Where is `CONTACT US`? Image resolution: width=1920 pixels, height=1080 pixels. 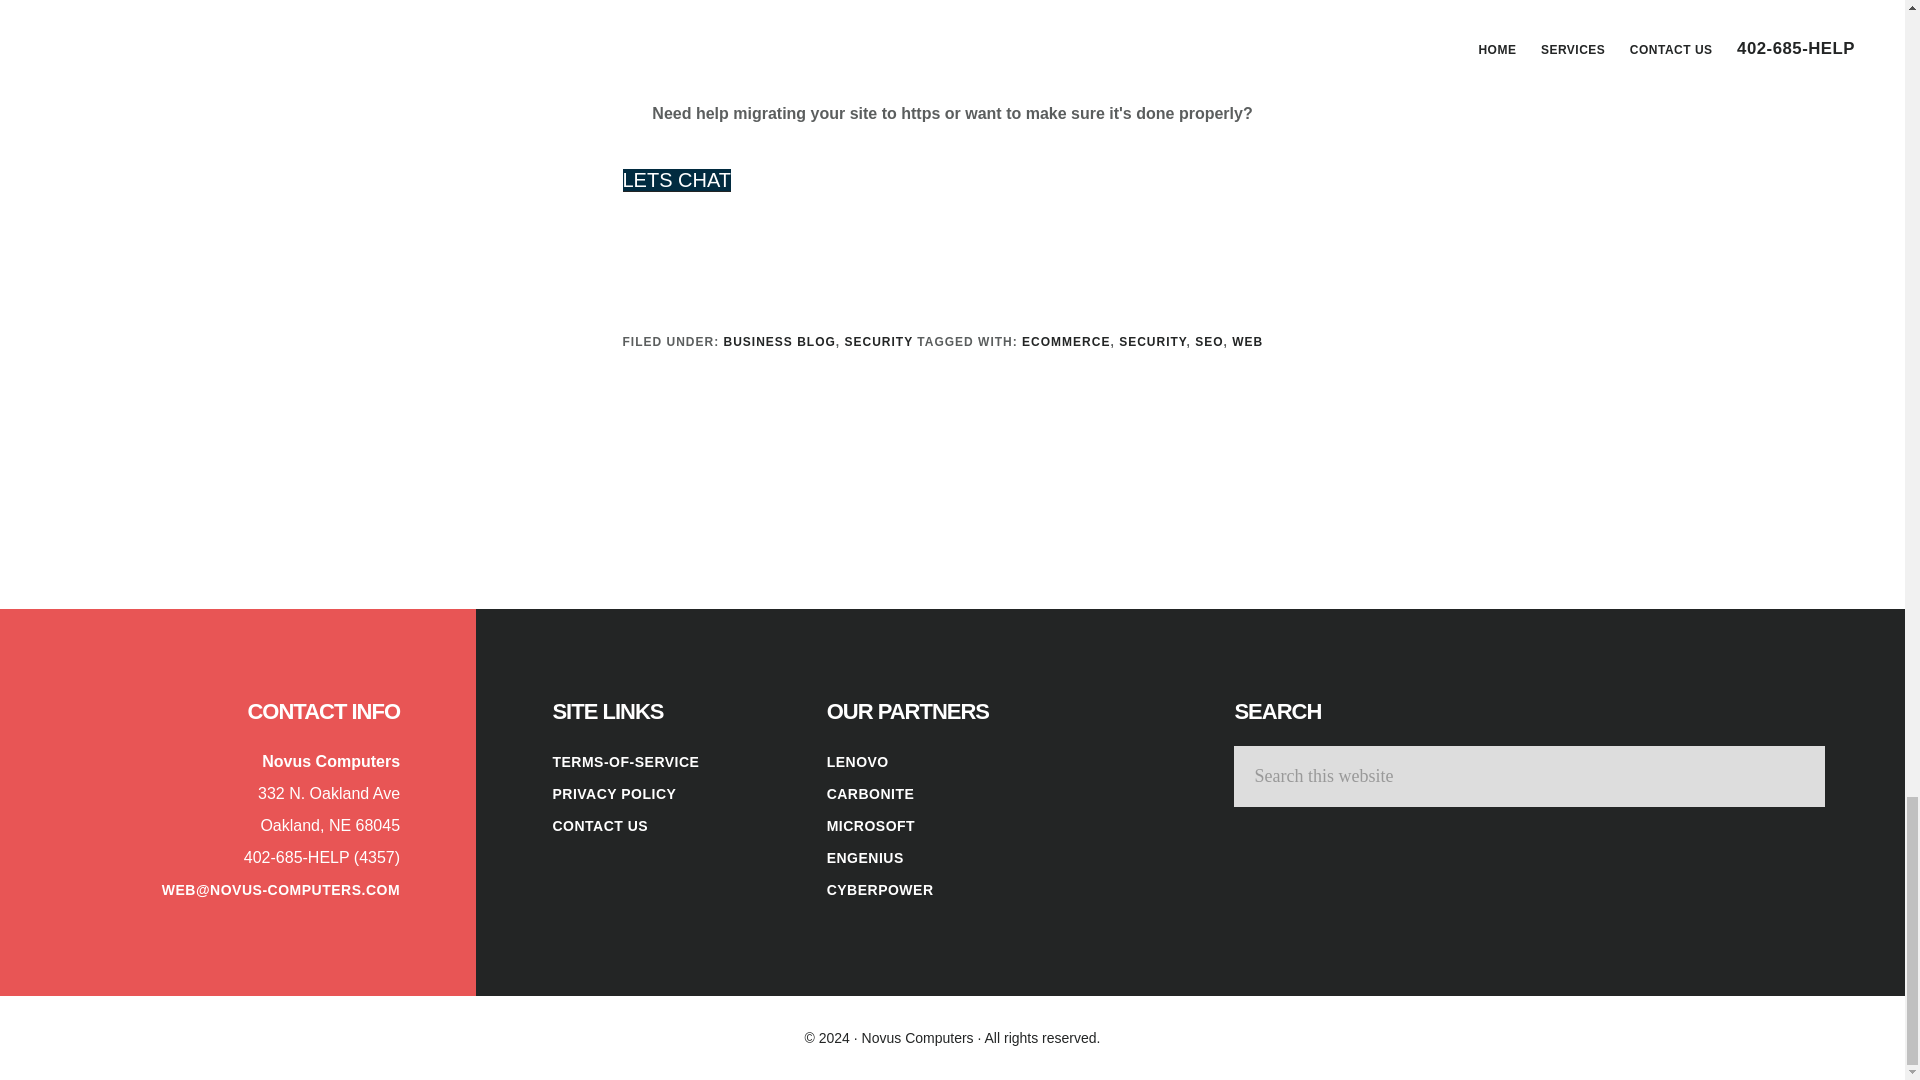 CONTACT US is located at coordinates (600, 825).